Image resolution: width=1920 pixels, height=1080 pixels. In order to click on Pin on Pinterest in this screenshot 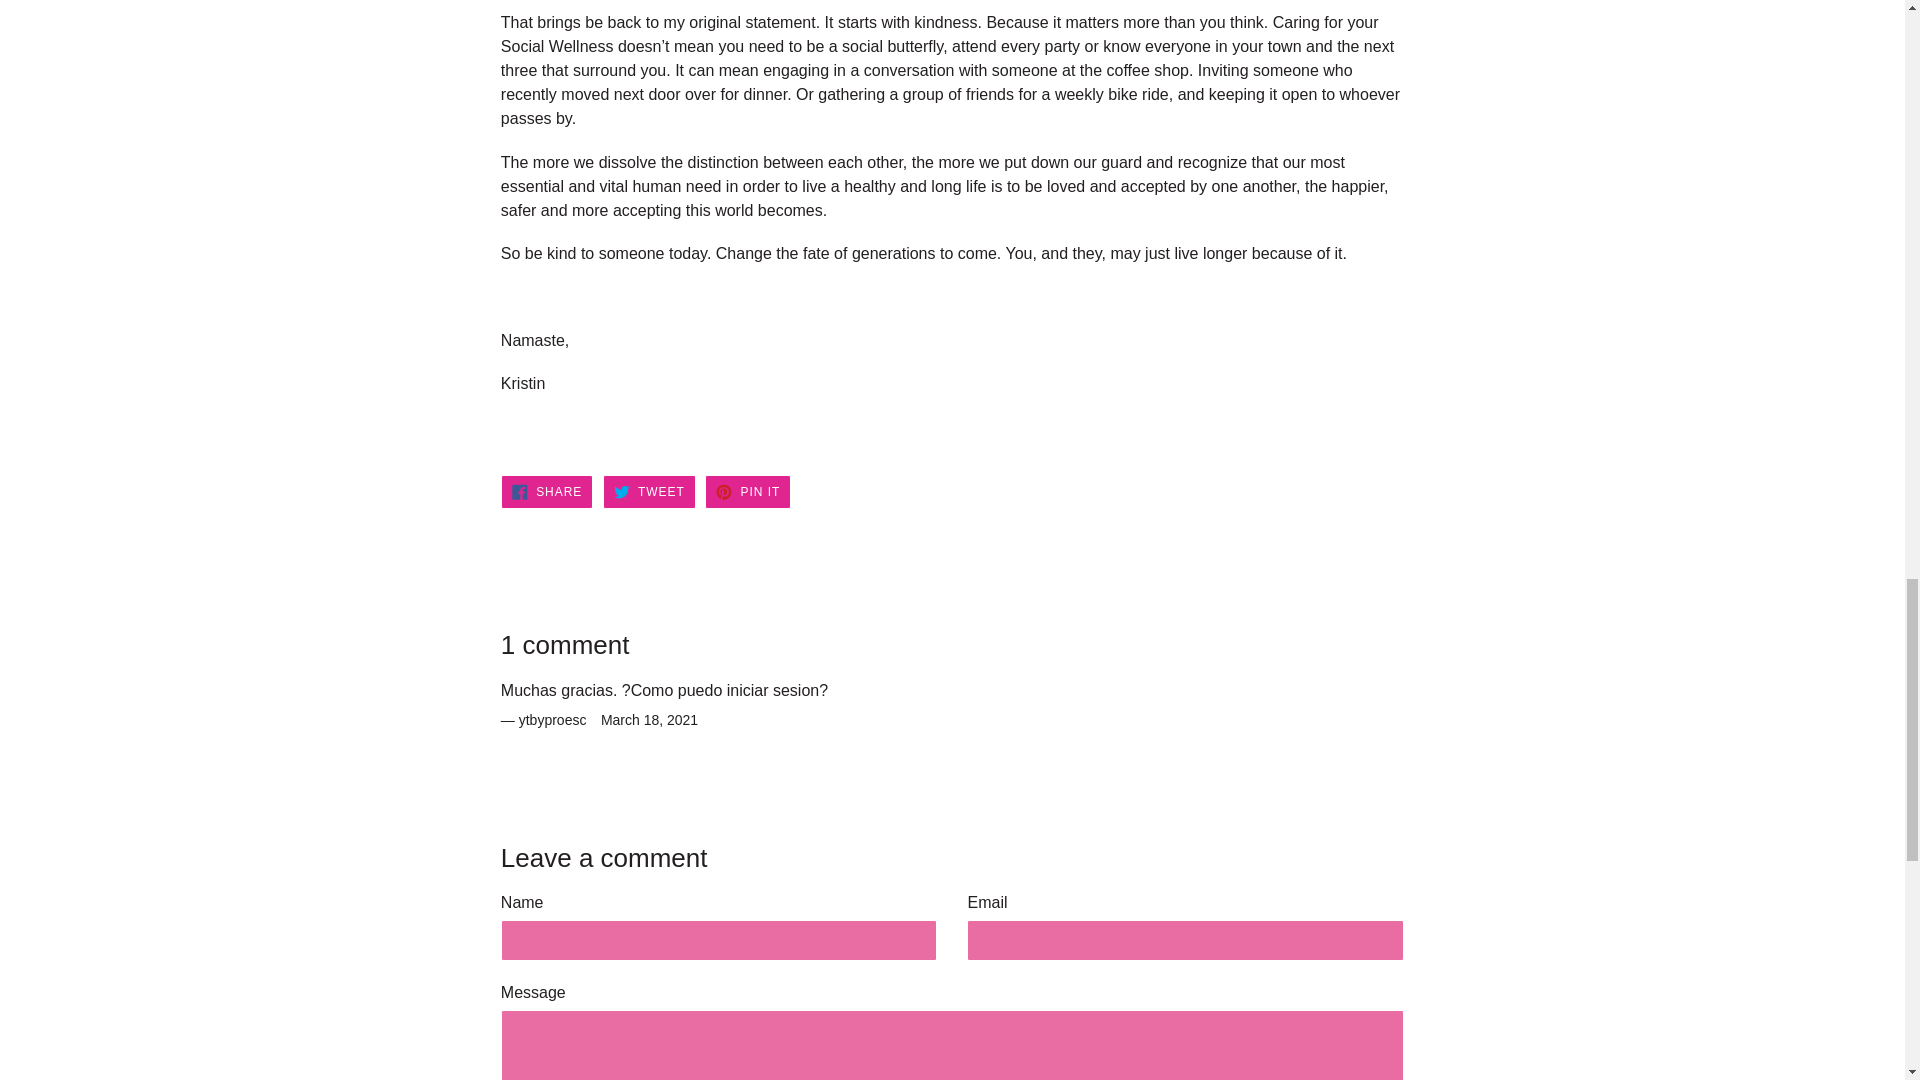, I will do `click(748, 492)`.